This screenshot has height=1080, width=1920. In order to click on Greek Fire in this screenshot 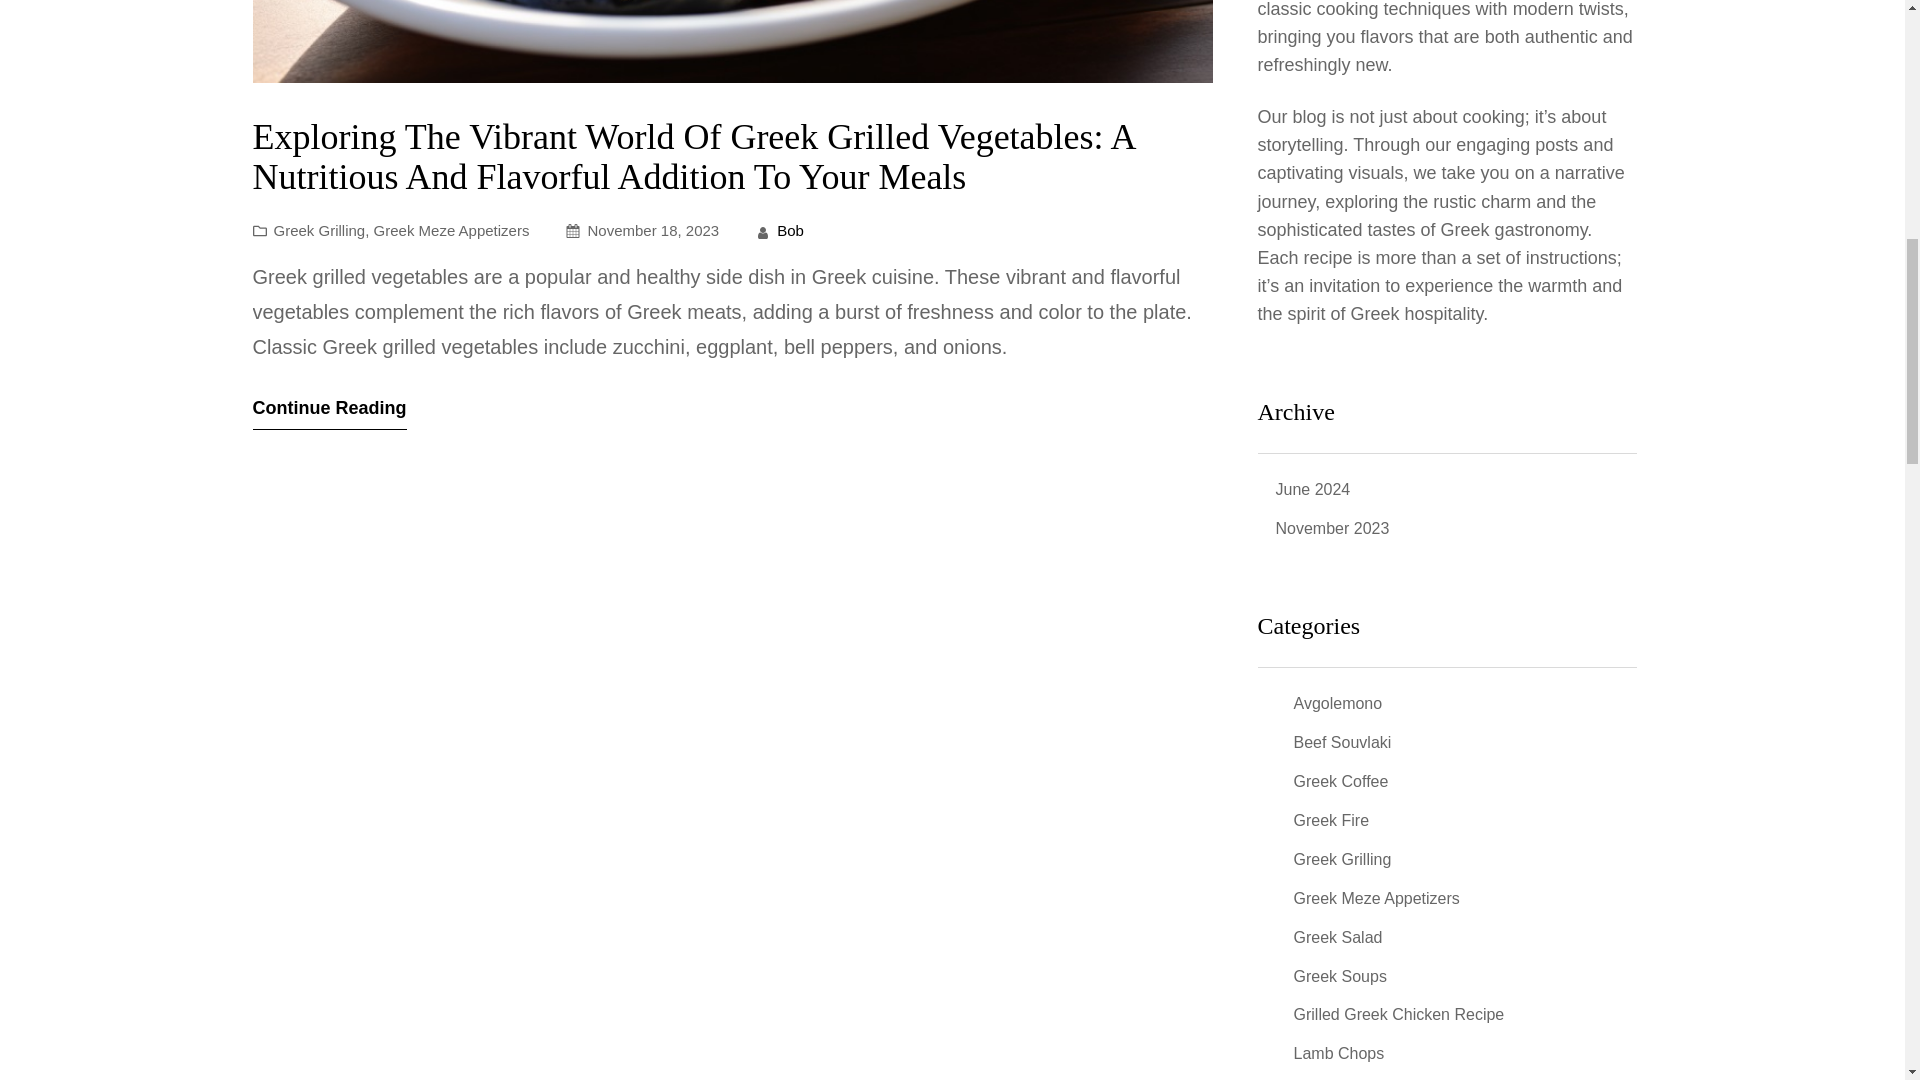, I will do `click(1332, 820)`.